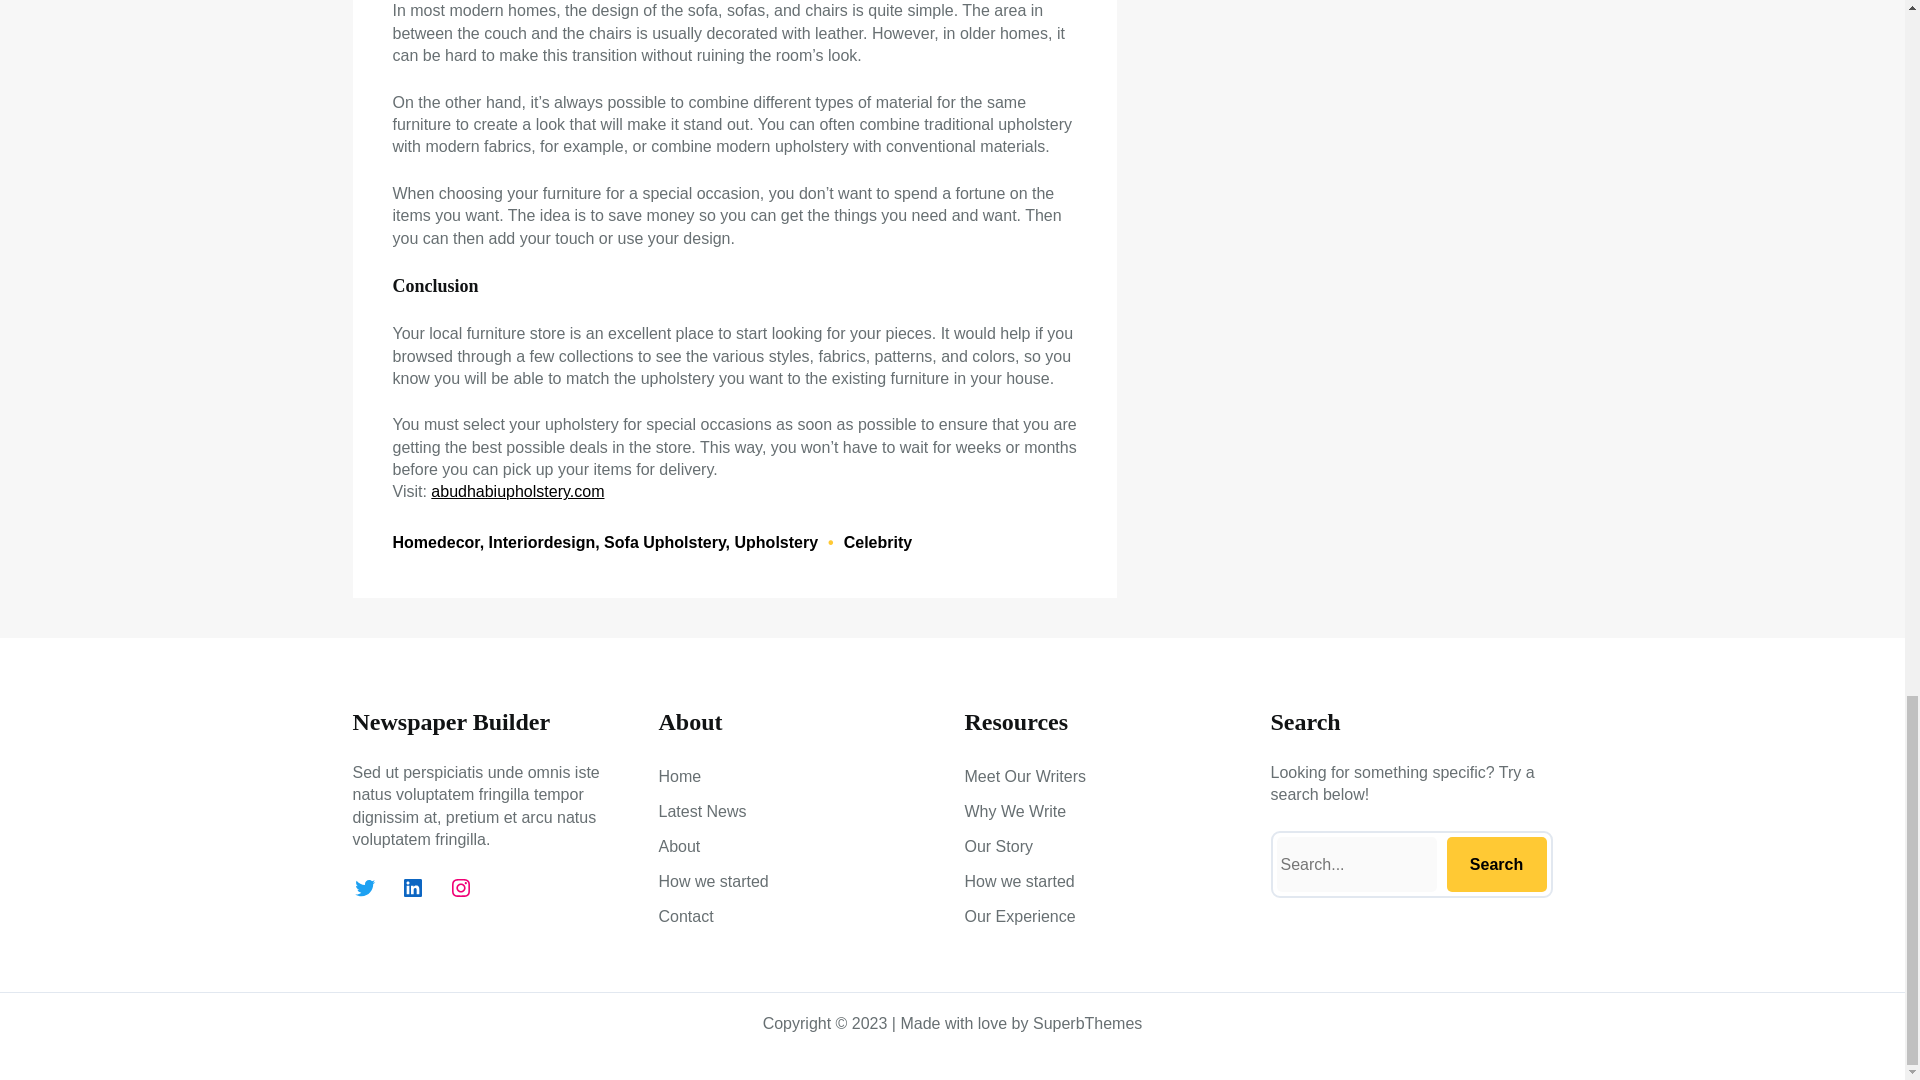 Image resolution: width=1920 pixels, height=1080 pixels. What do you see at coordinates (713, 882) in the screenshot?
I see `How we started` at bounding box center [713, 882].